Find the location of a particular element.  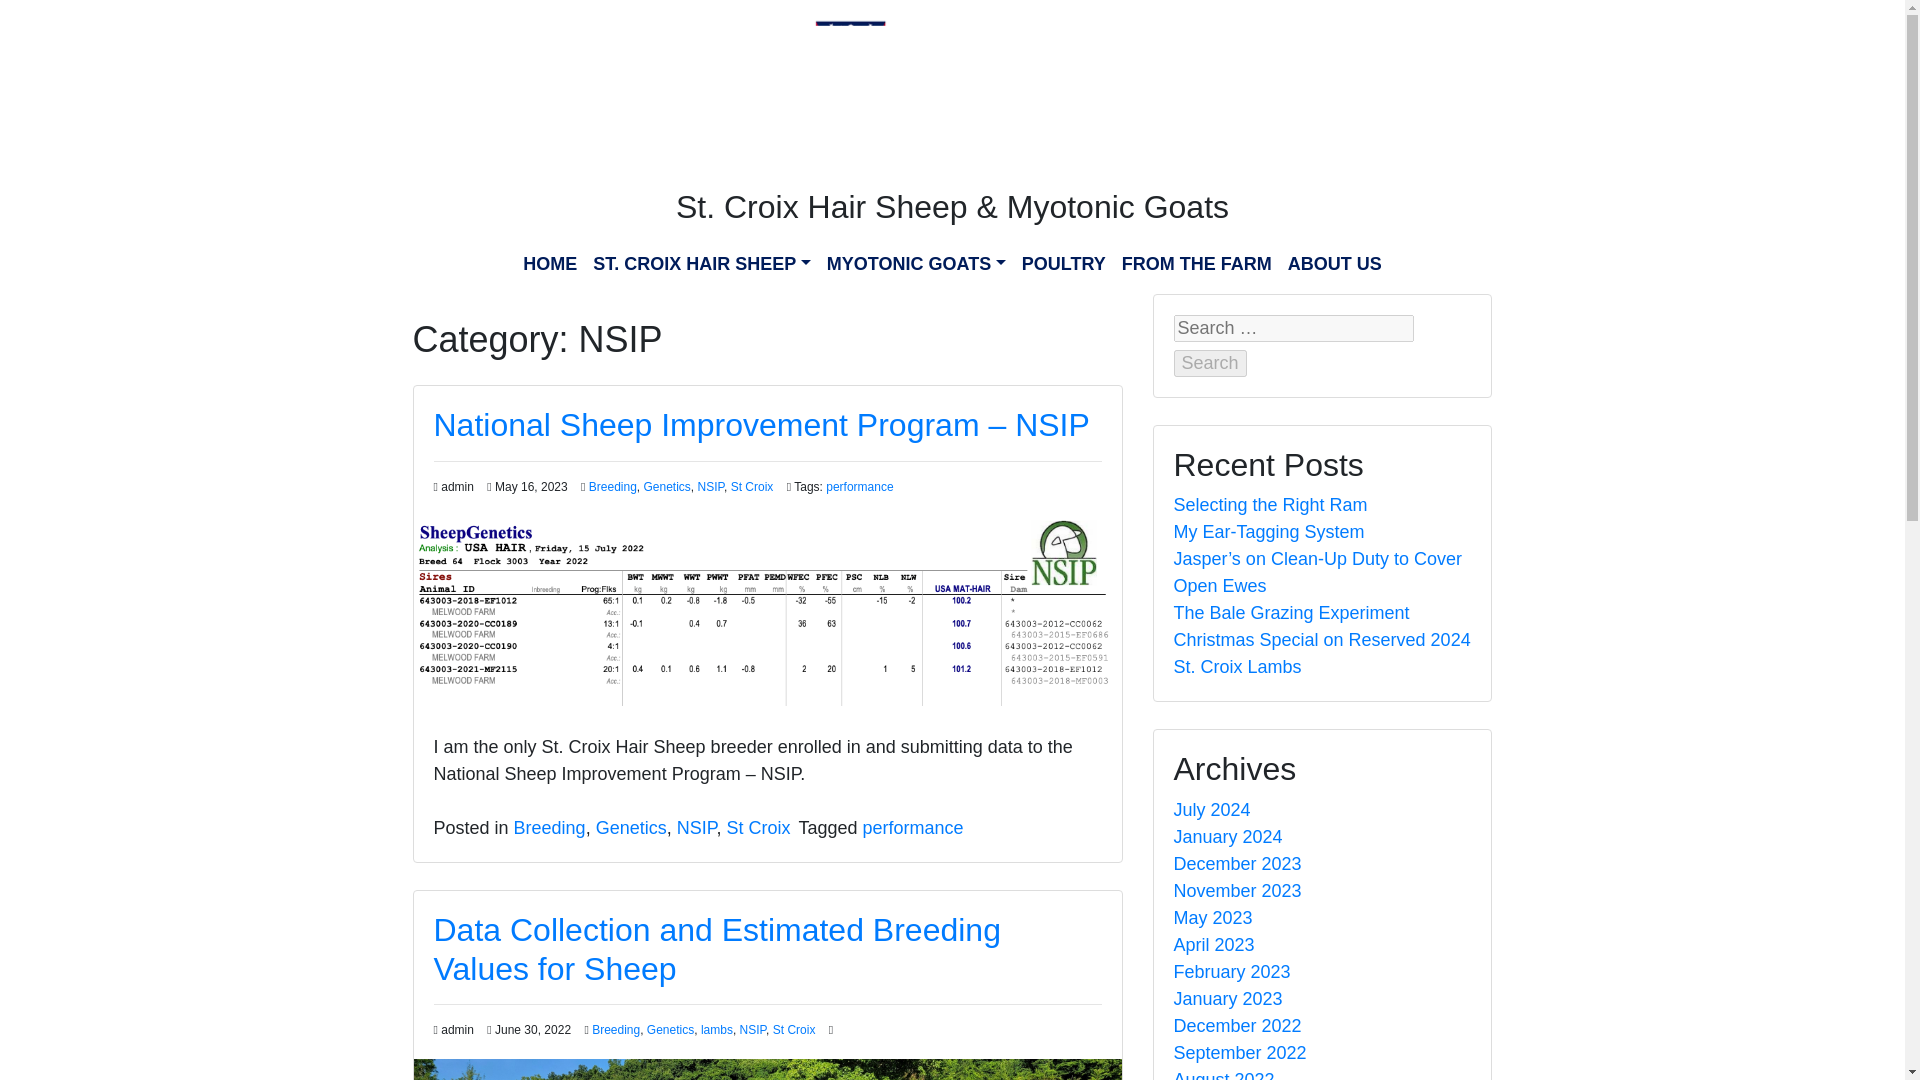

HOME is located at coordinates (550, 264).